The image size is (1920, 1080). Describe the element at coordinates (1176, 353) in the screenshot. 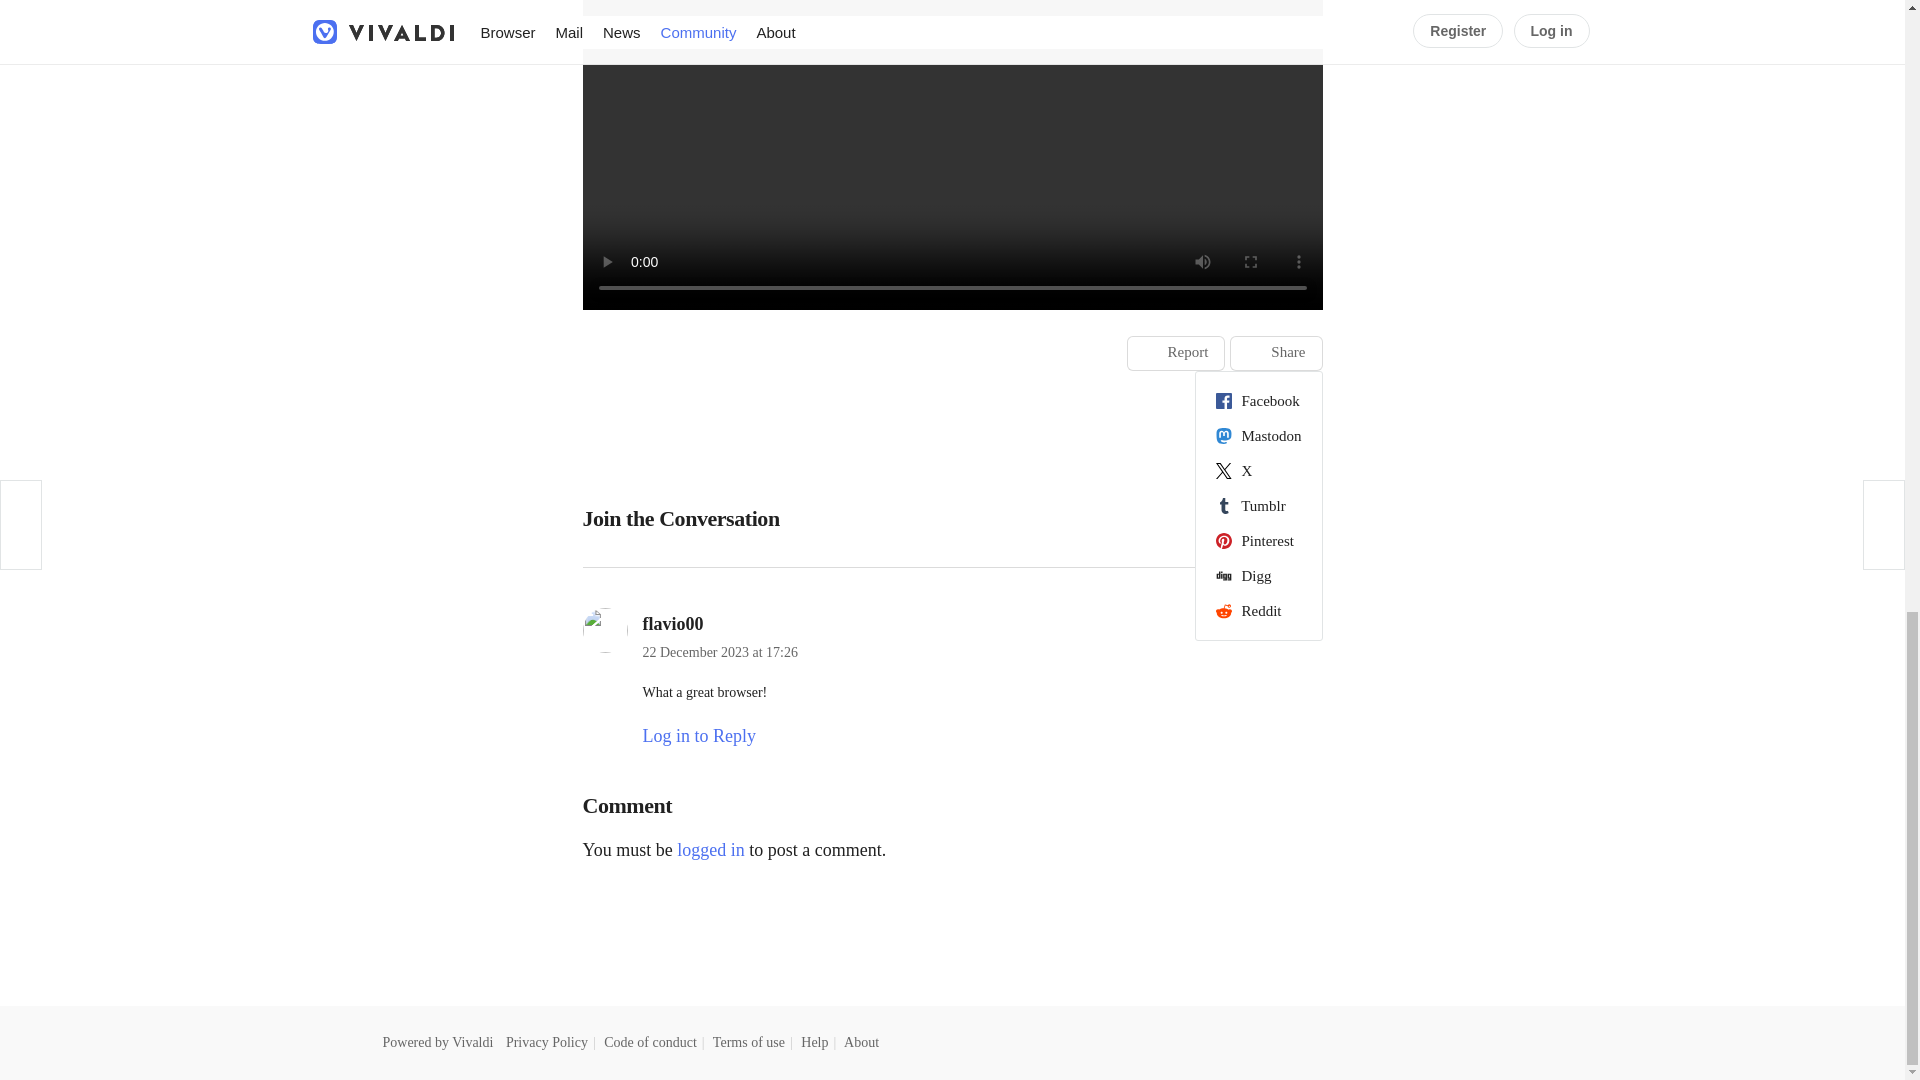

I see `Report` at that location.